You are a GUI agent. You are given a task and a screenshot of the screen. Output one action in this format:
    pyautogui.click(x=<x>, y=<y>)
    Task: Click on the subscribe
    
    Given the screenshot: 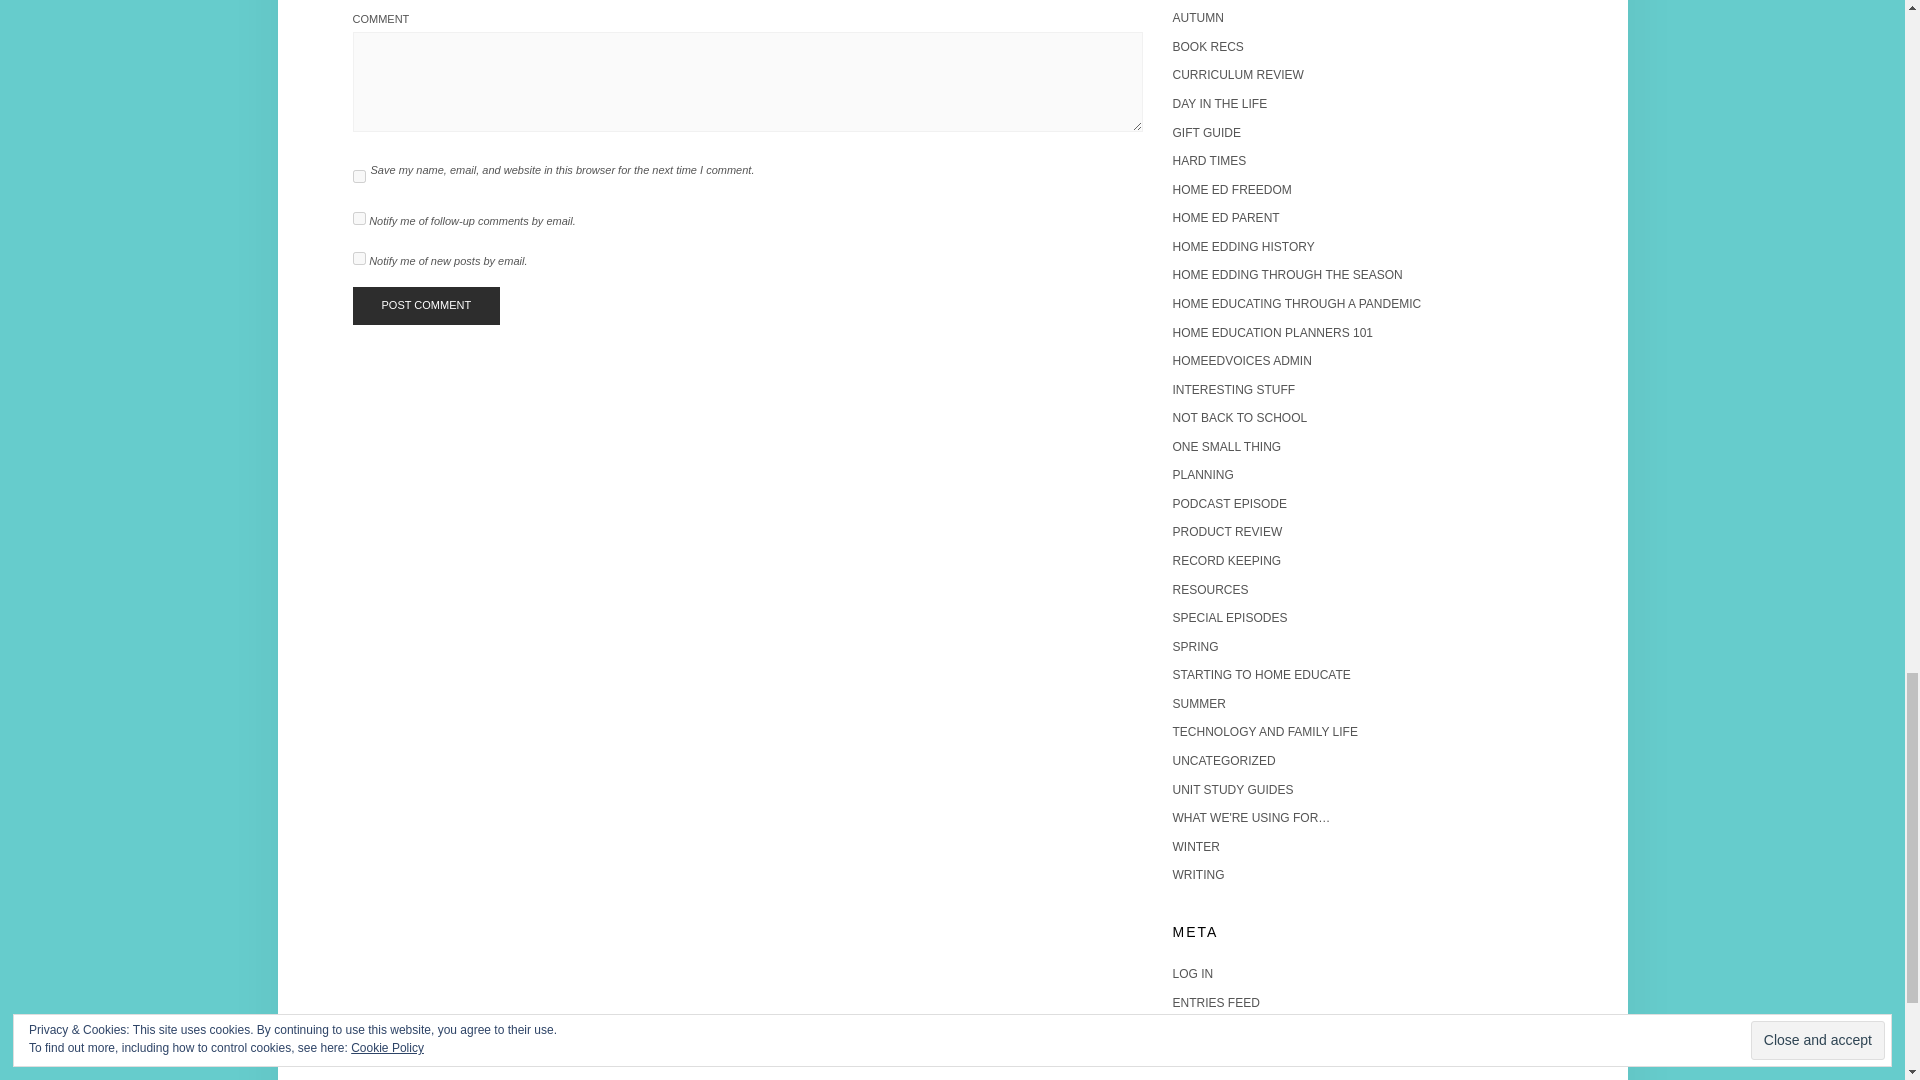 What is the action you would take?
    pyautogui.click(x=358, y=258)
    